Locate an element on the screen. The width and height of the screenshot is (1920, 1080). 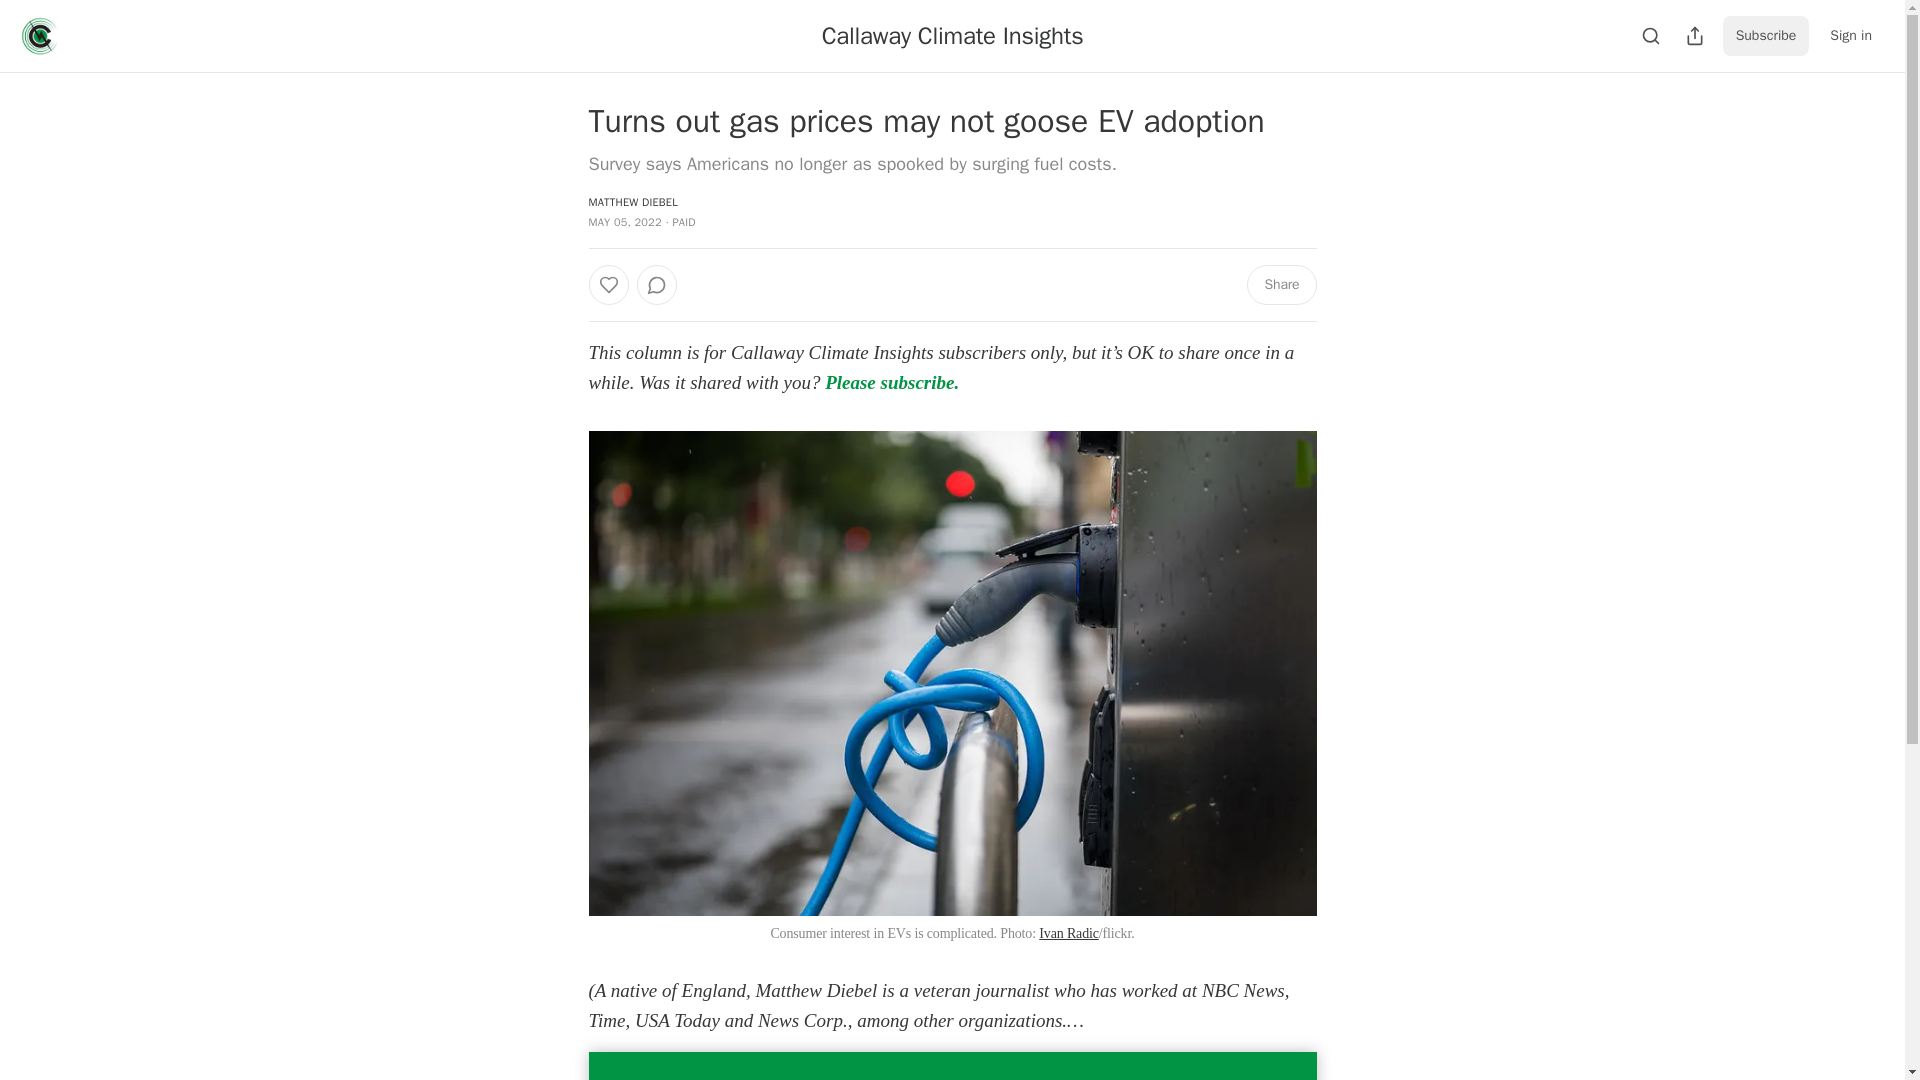
Please subscribe. is located at coordinates (892, 382).